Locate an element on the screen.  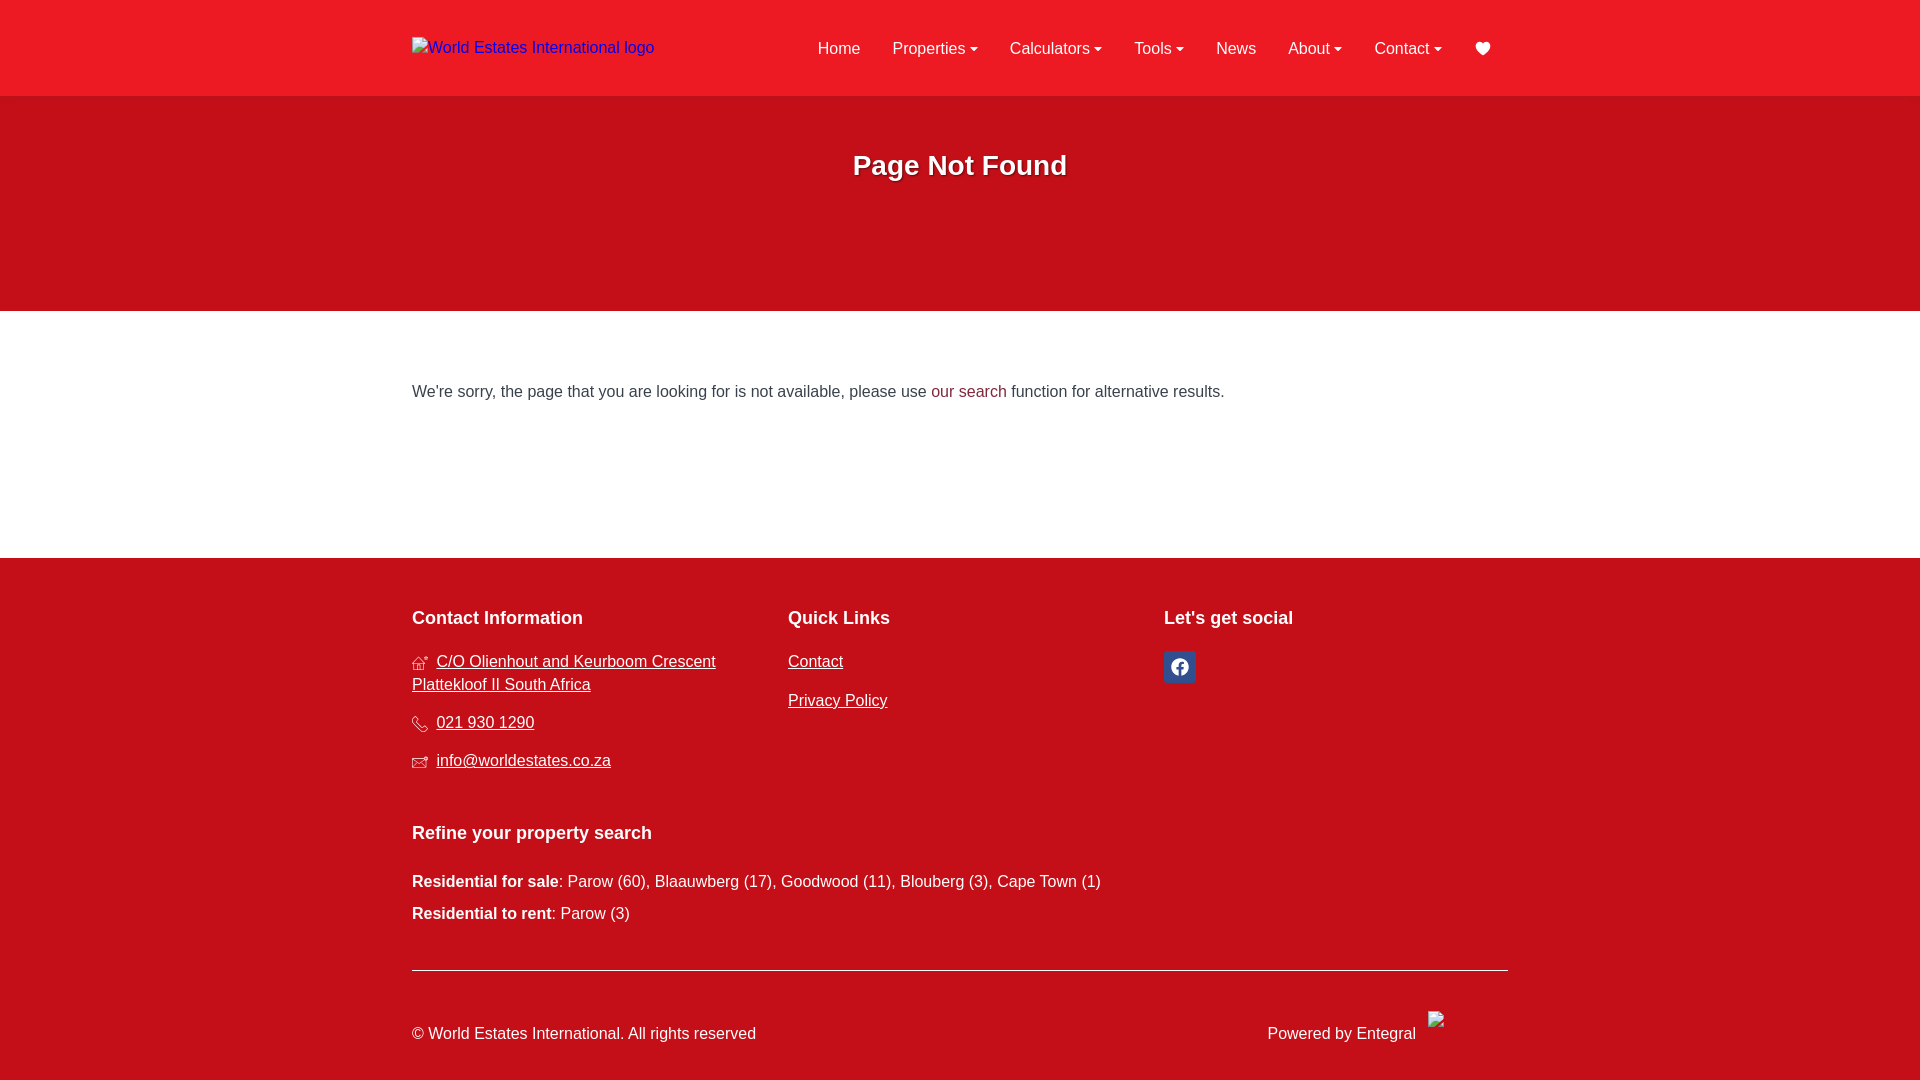
our search is located at coordinates (968, 392).